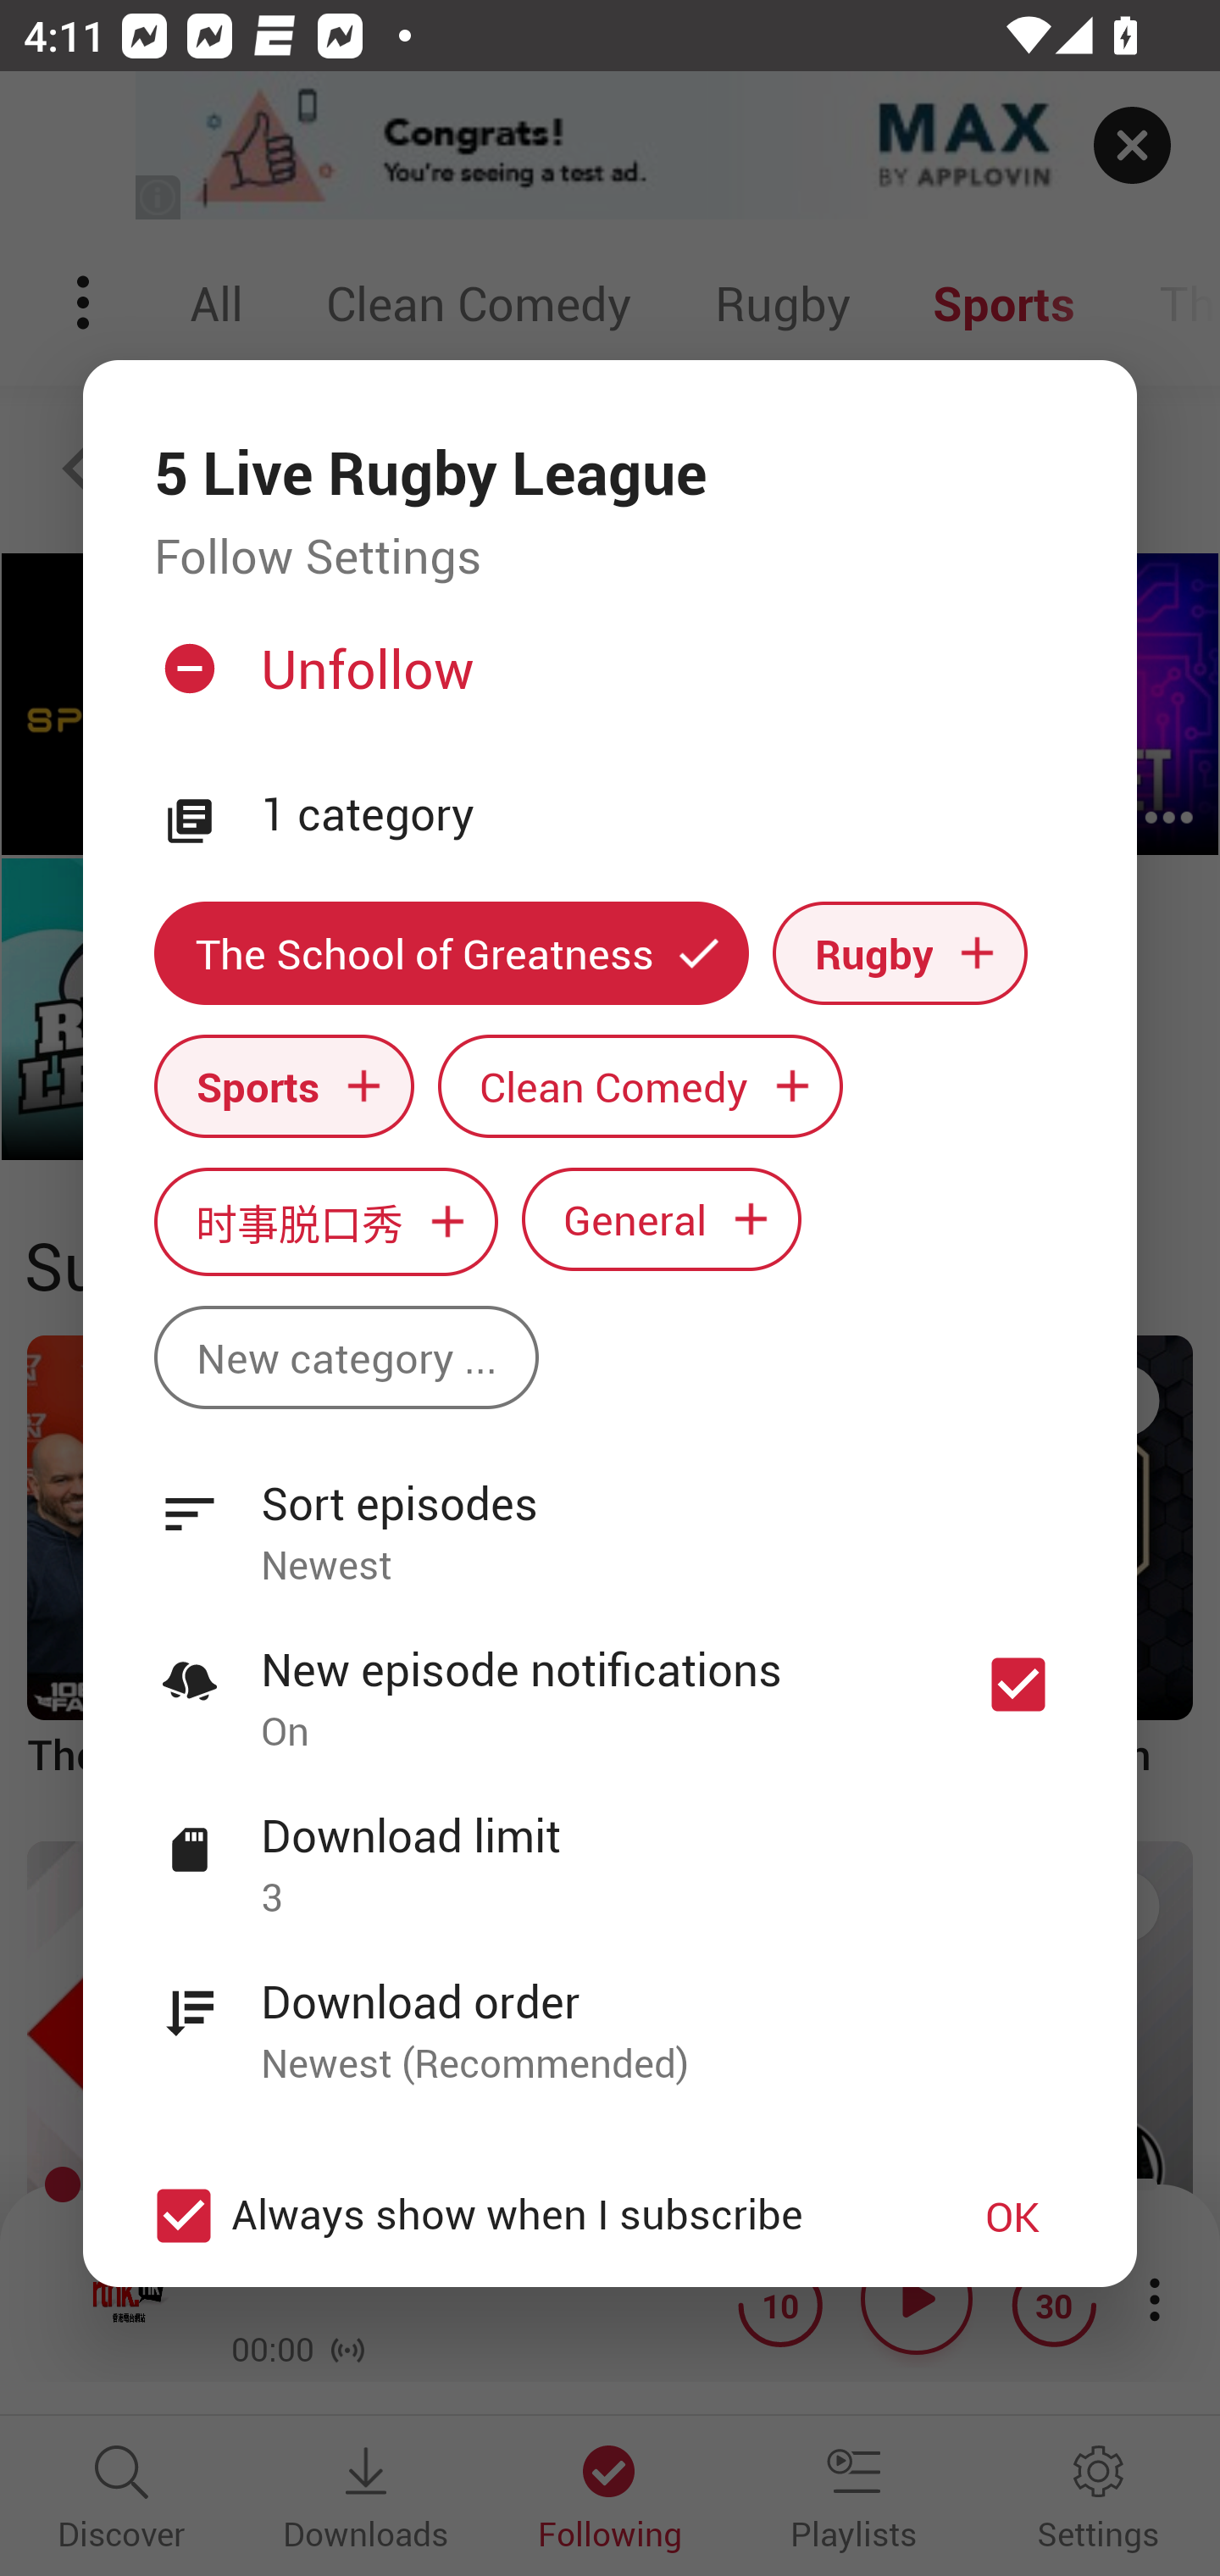  Describe the element at coordinates (610, 1515) in the screenshot. I see `Sort episodes Newest` at that location.